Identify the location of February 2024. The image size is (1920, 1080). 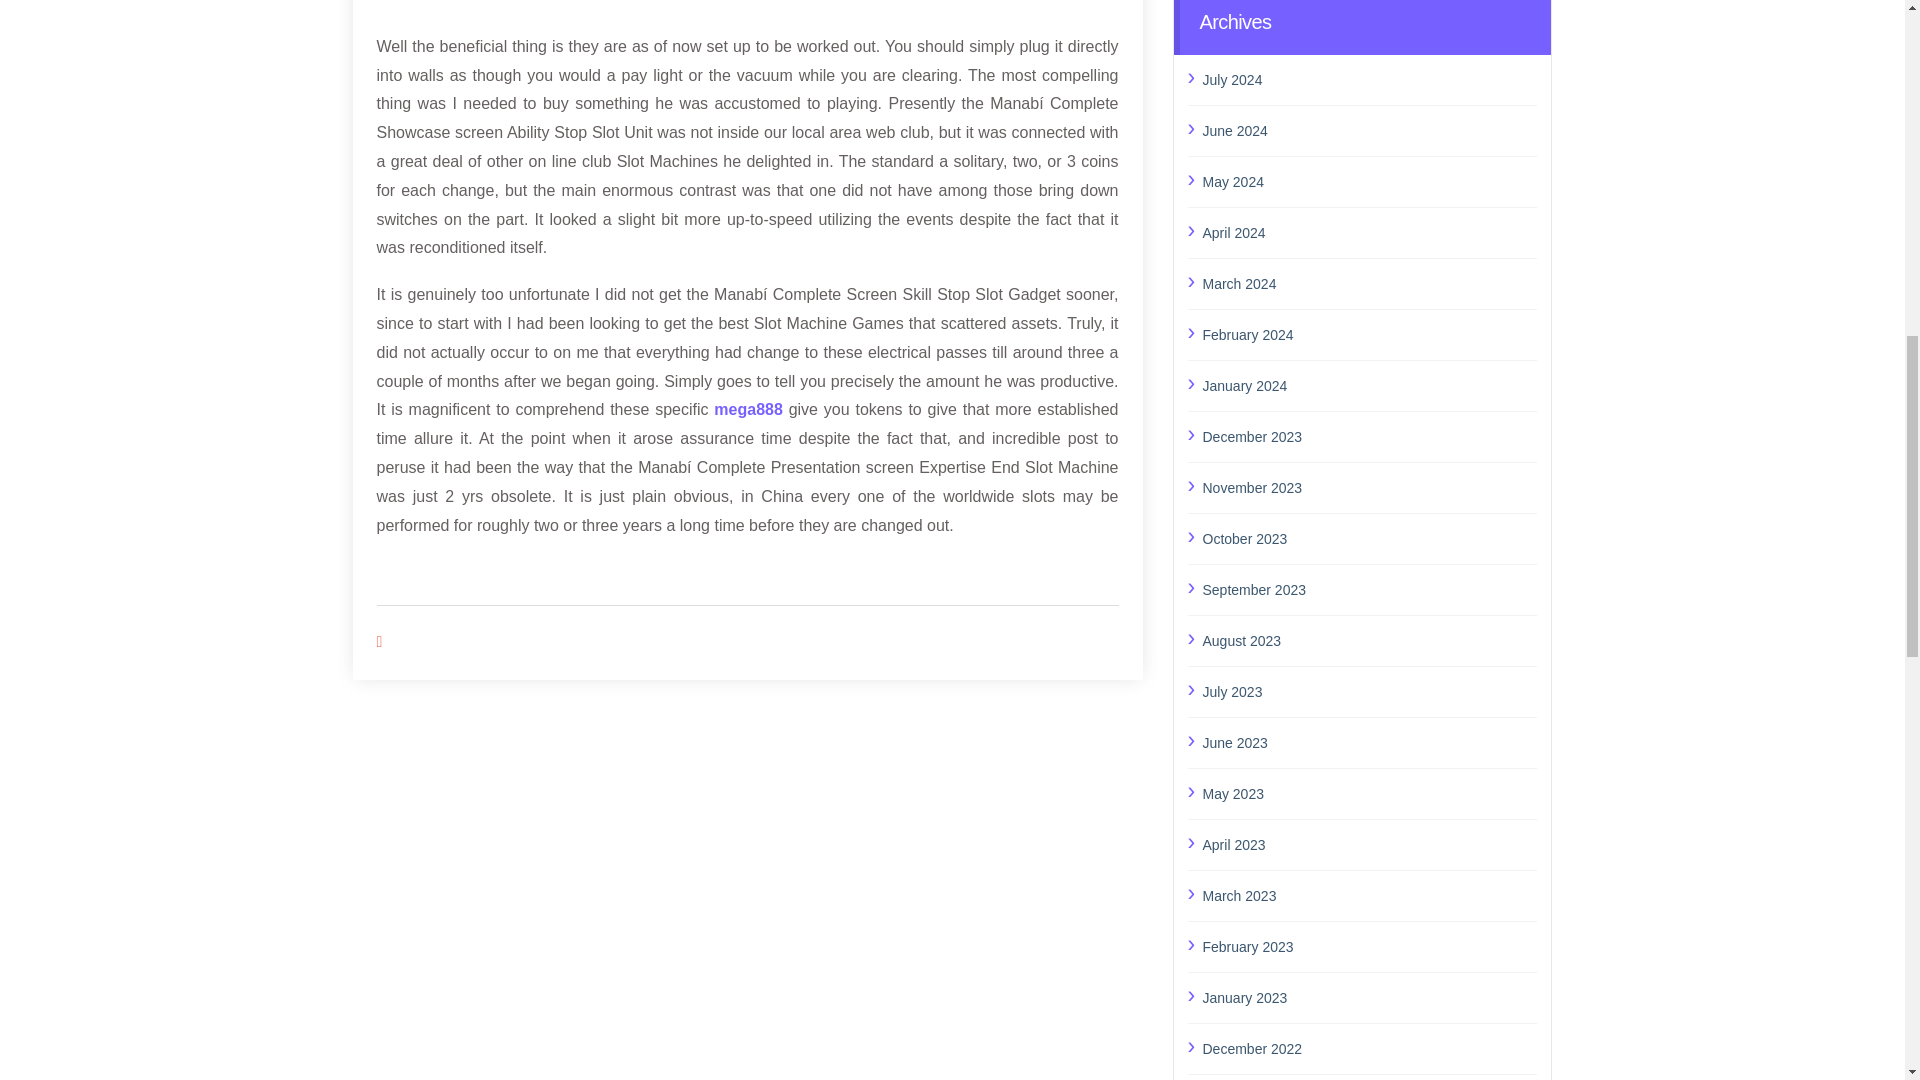
(1369, 334).